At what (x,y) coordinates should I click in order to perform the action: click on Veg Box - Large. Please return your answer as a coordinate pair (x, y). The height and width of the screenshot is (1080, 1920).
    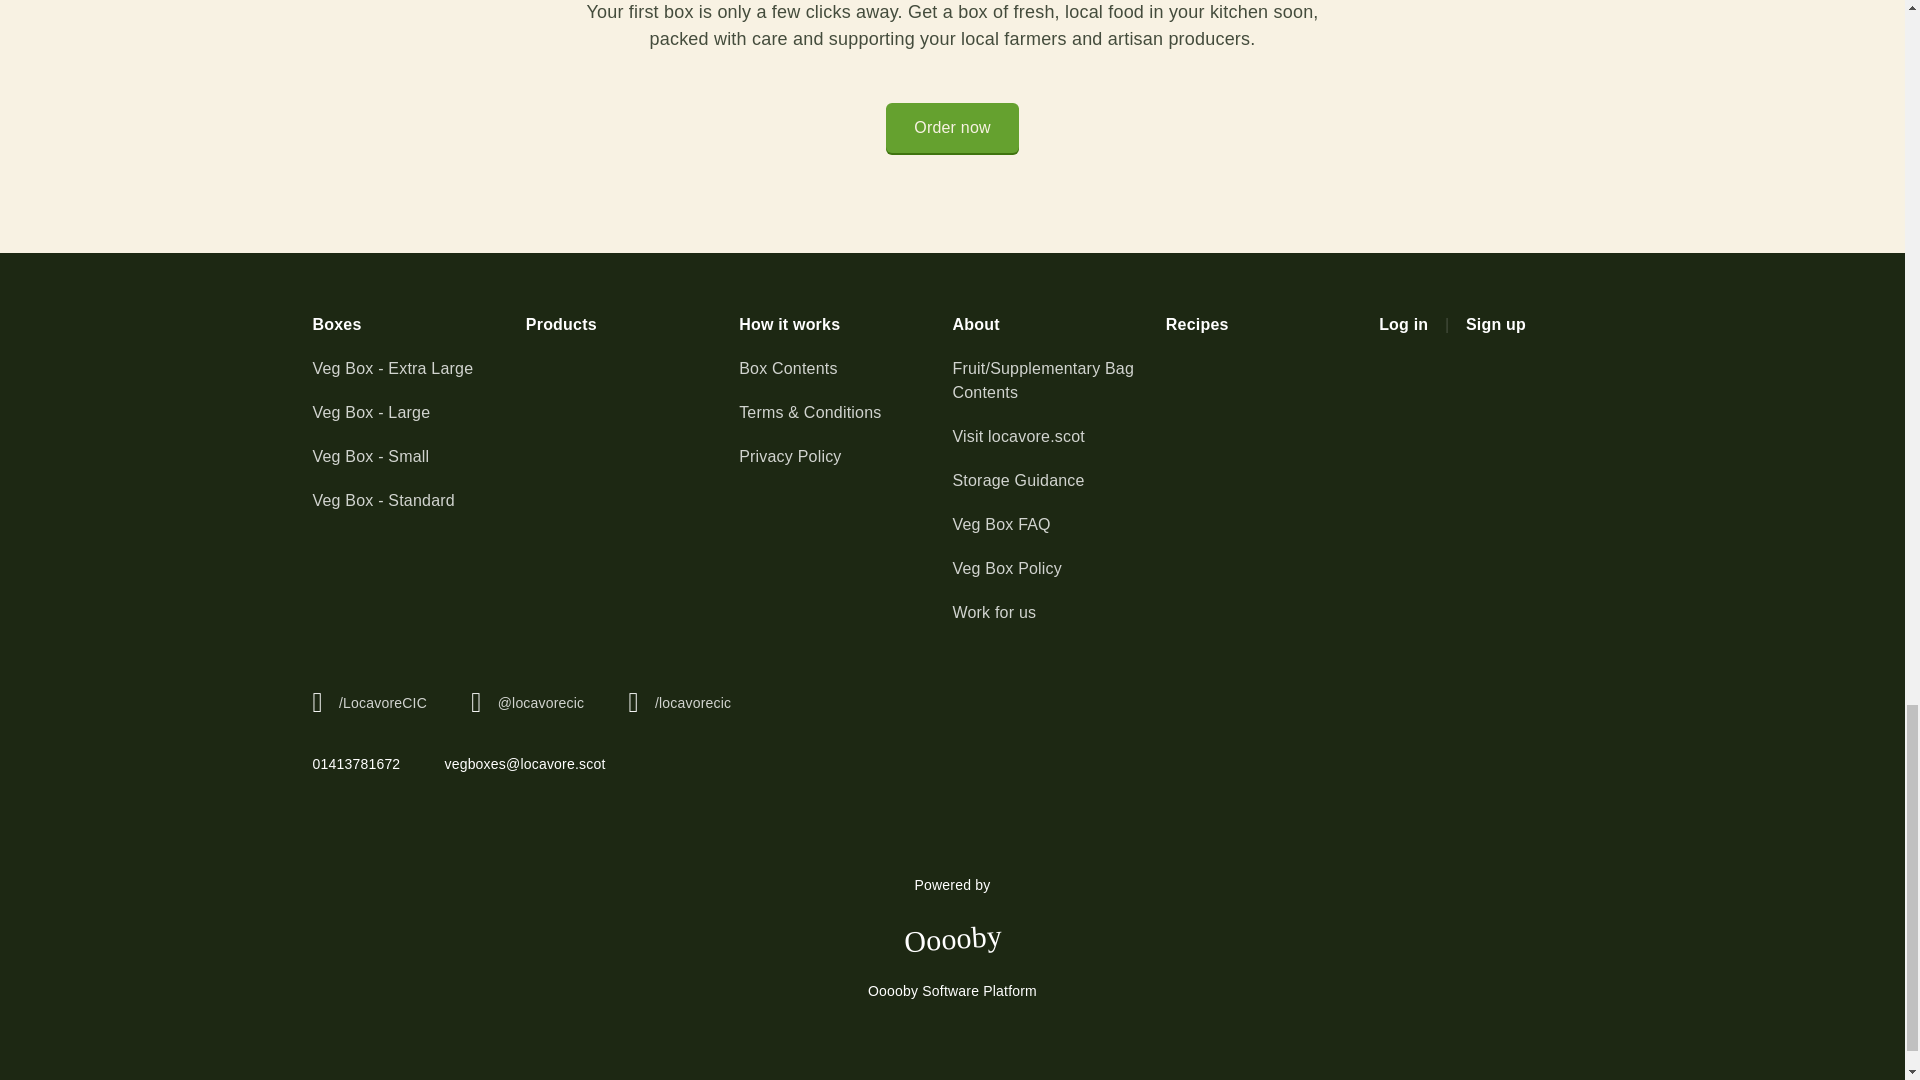
    Looking at the image, I should click on (418, 412).